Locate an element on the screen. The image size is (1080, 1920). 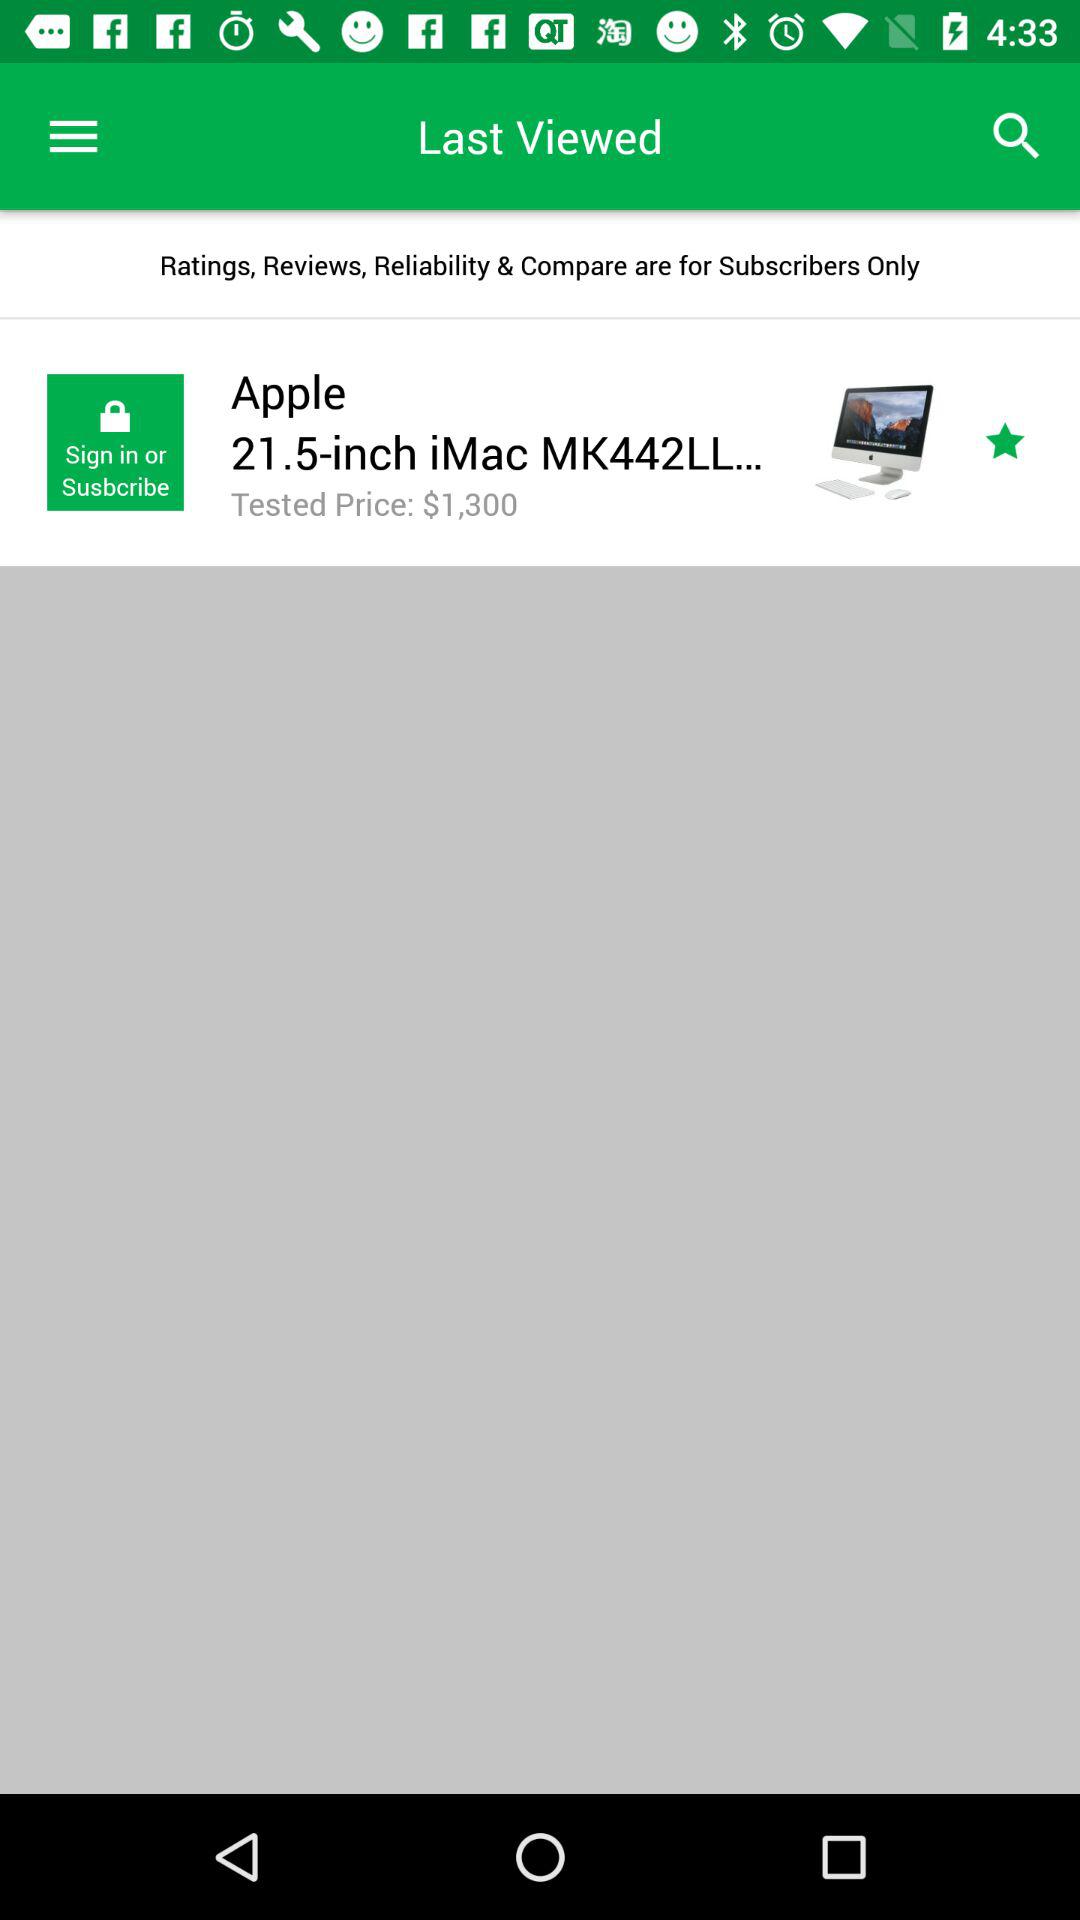
favorite this item is located at coordinates (1028, 442).